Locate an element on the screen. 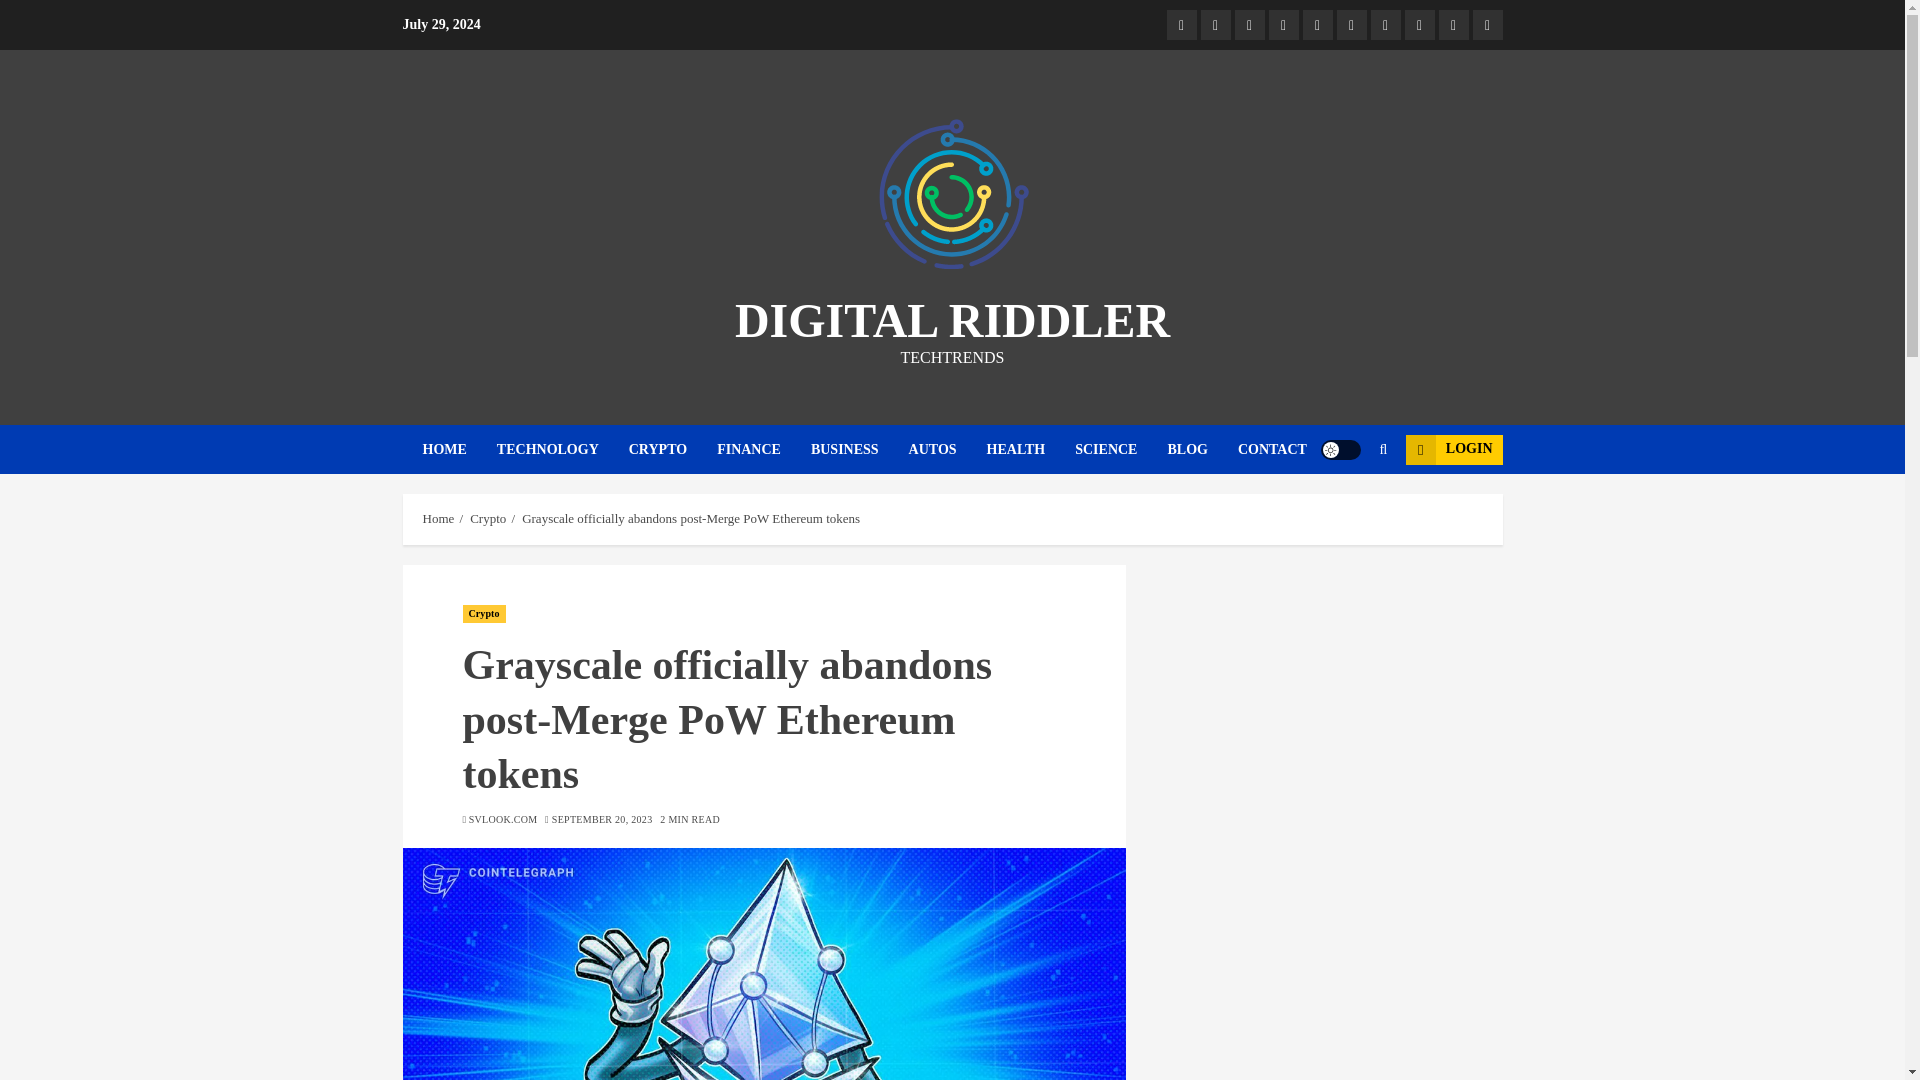  HOME is located at coordinates (458, 450).